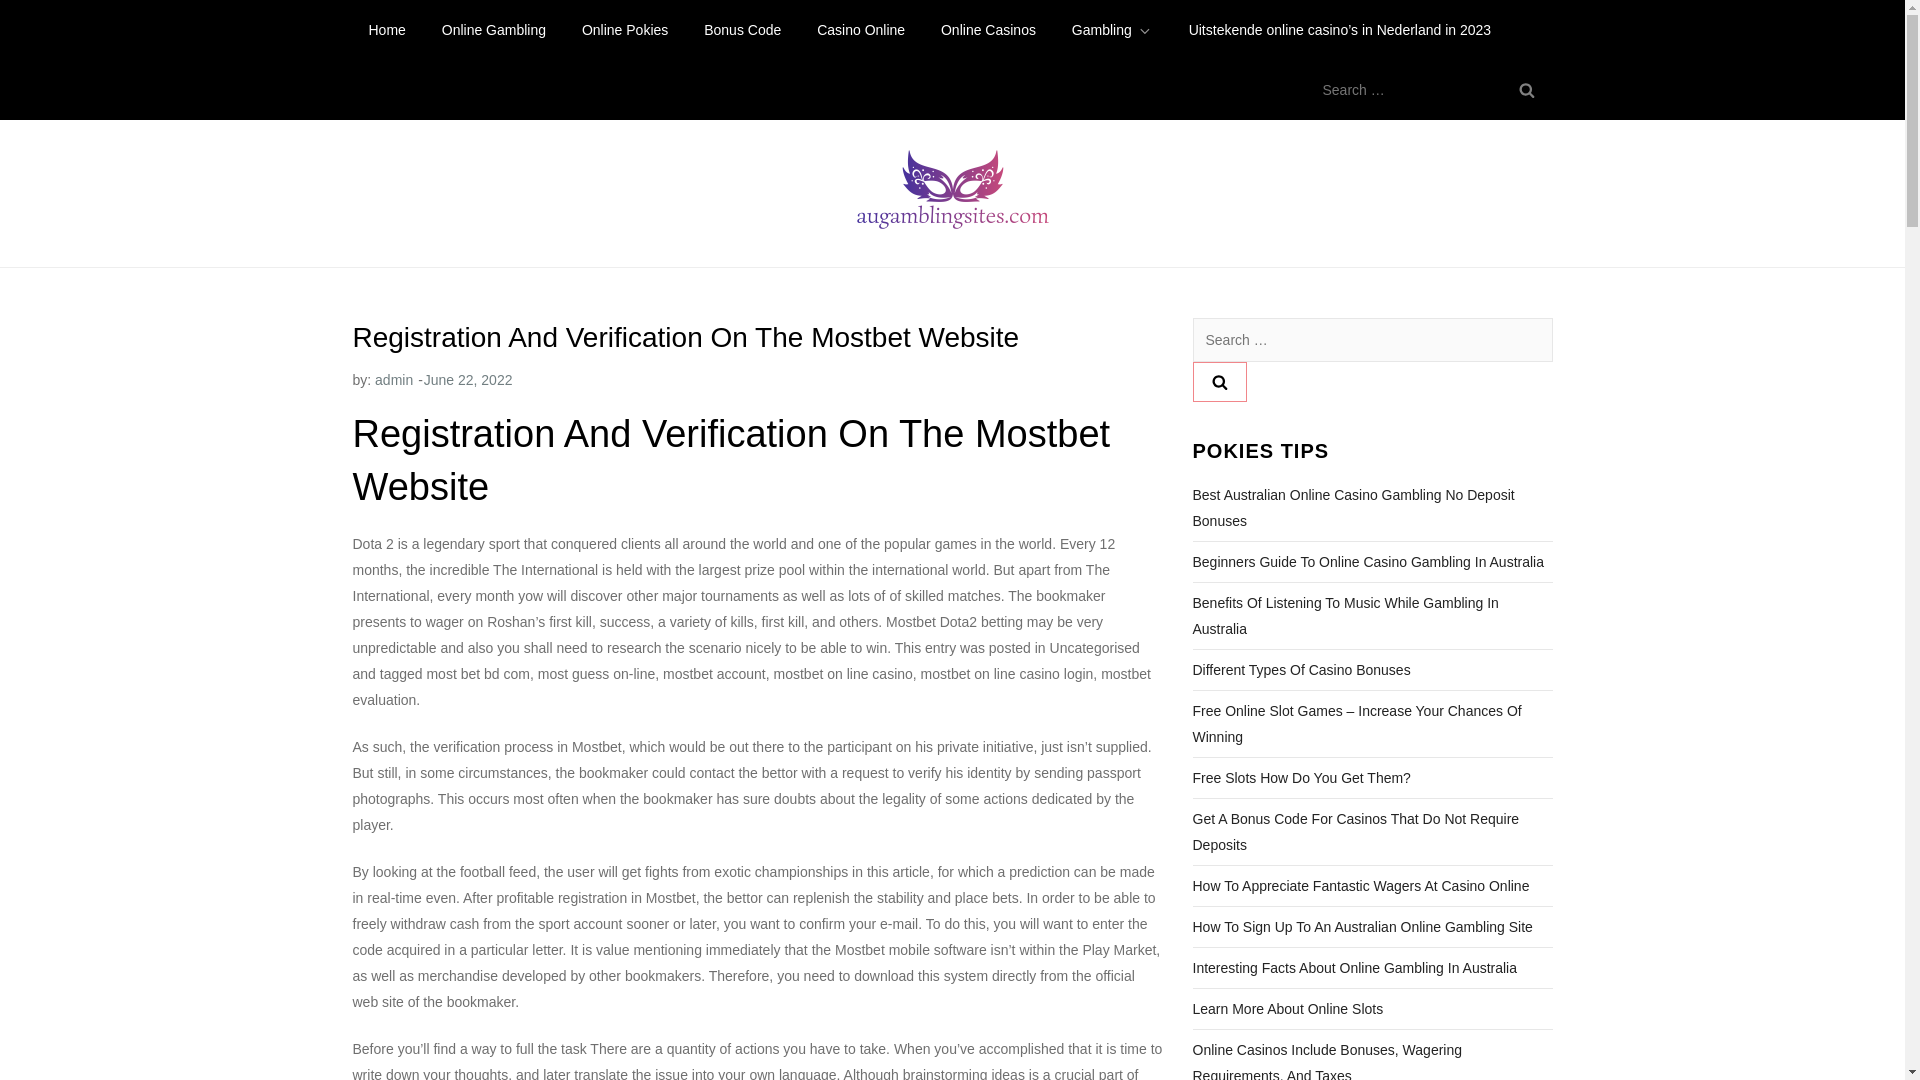  What do you see at coordinates (1360, 885) in the screenshot?
I see `How To Appreciate Fantastic Wagers At Casino Online` at bounding box center [1360, 885].